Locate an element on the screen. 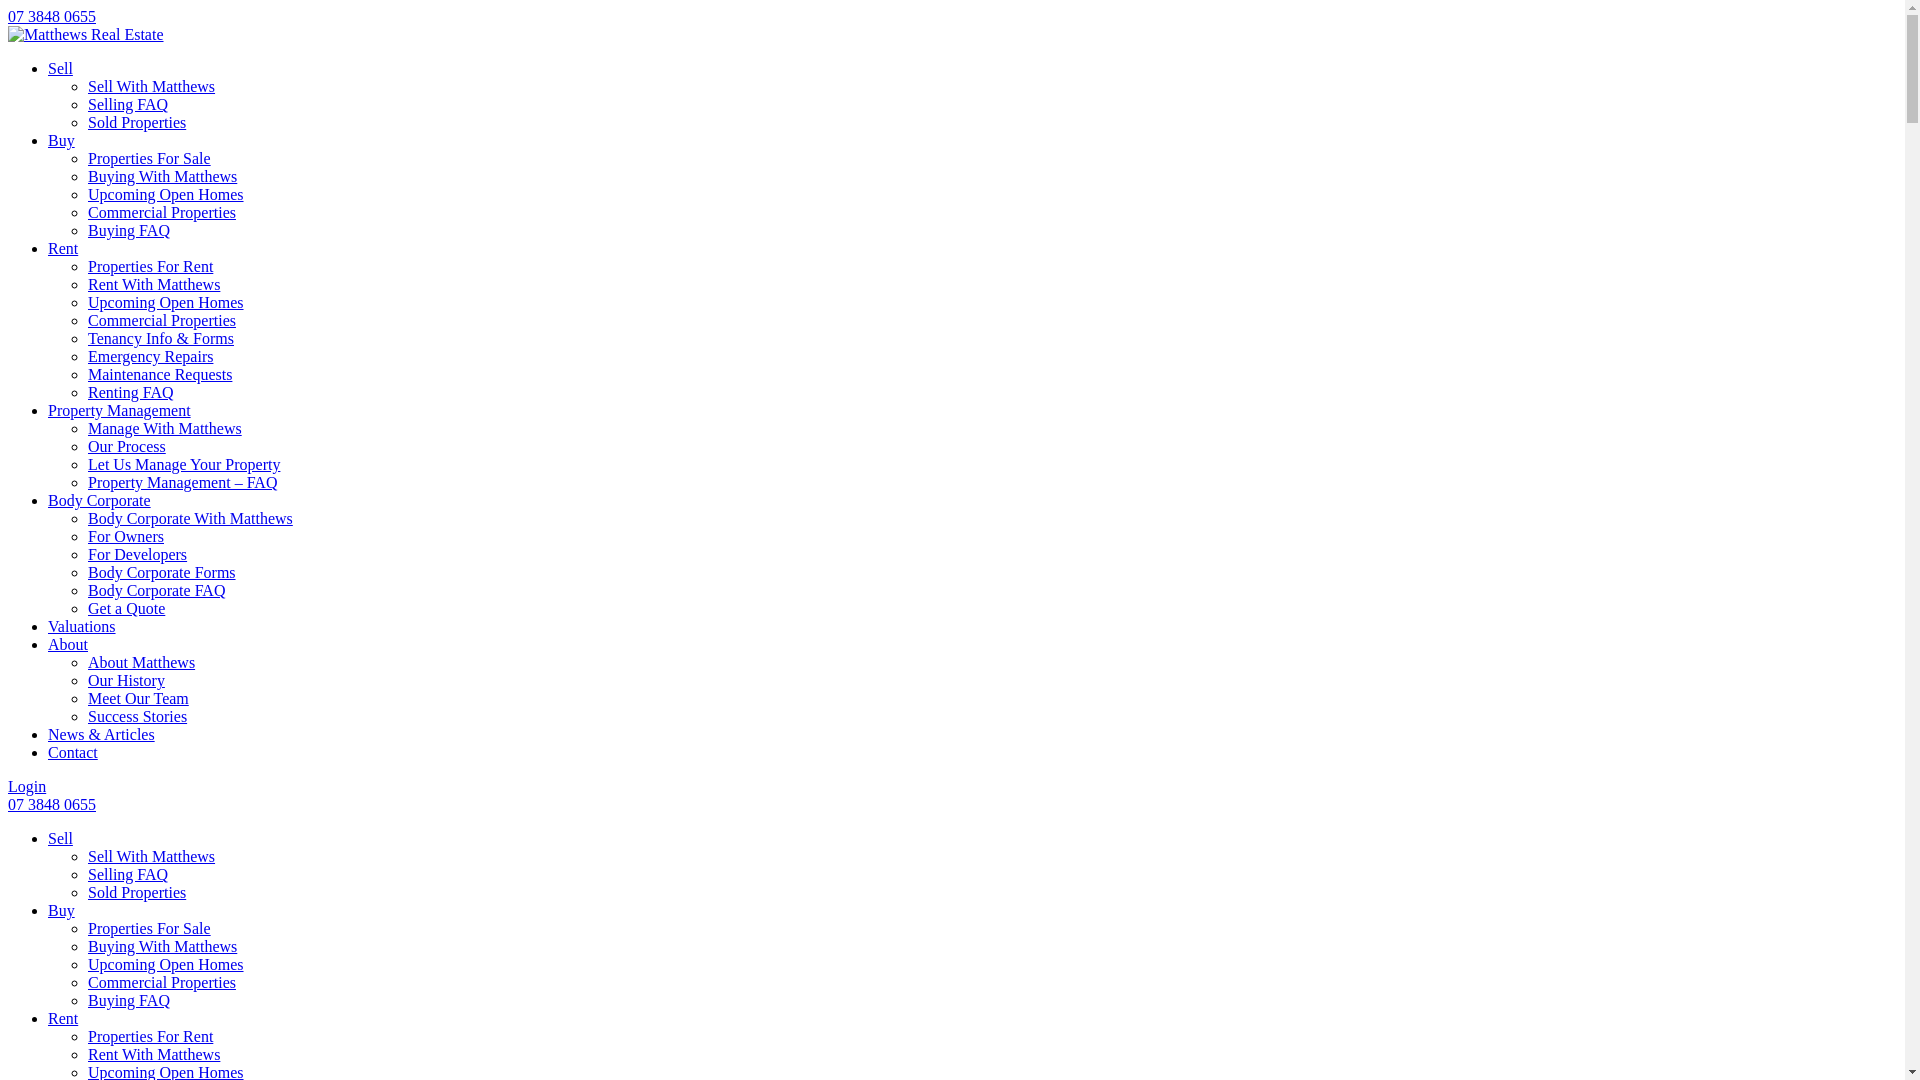 The width and height of the screenshot is (1920, 1080). For Developers is located at coordinates (138, 554).